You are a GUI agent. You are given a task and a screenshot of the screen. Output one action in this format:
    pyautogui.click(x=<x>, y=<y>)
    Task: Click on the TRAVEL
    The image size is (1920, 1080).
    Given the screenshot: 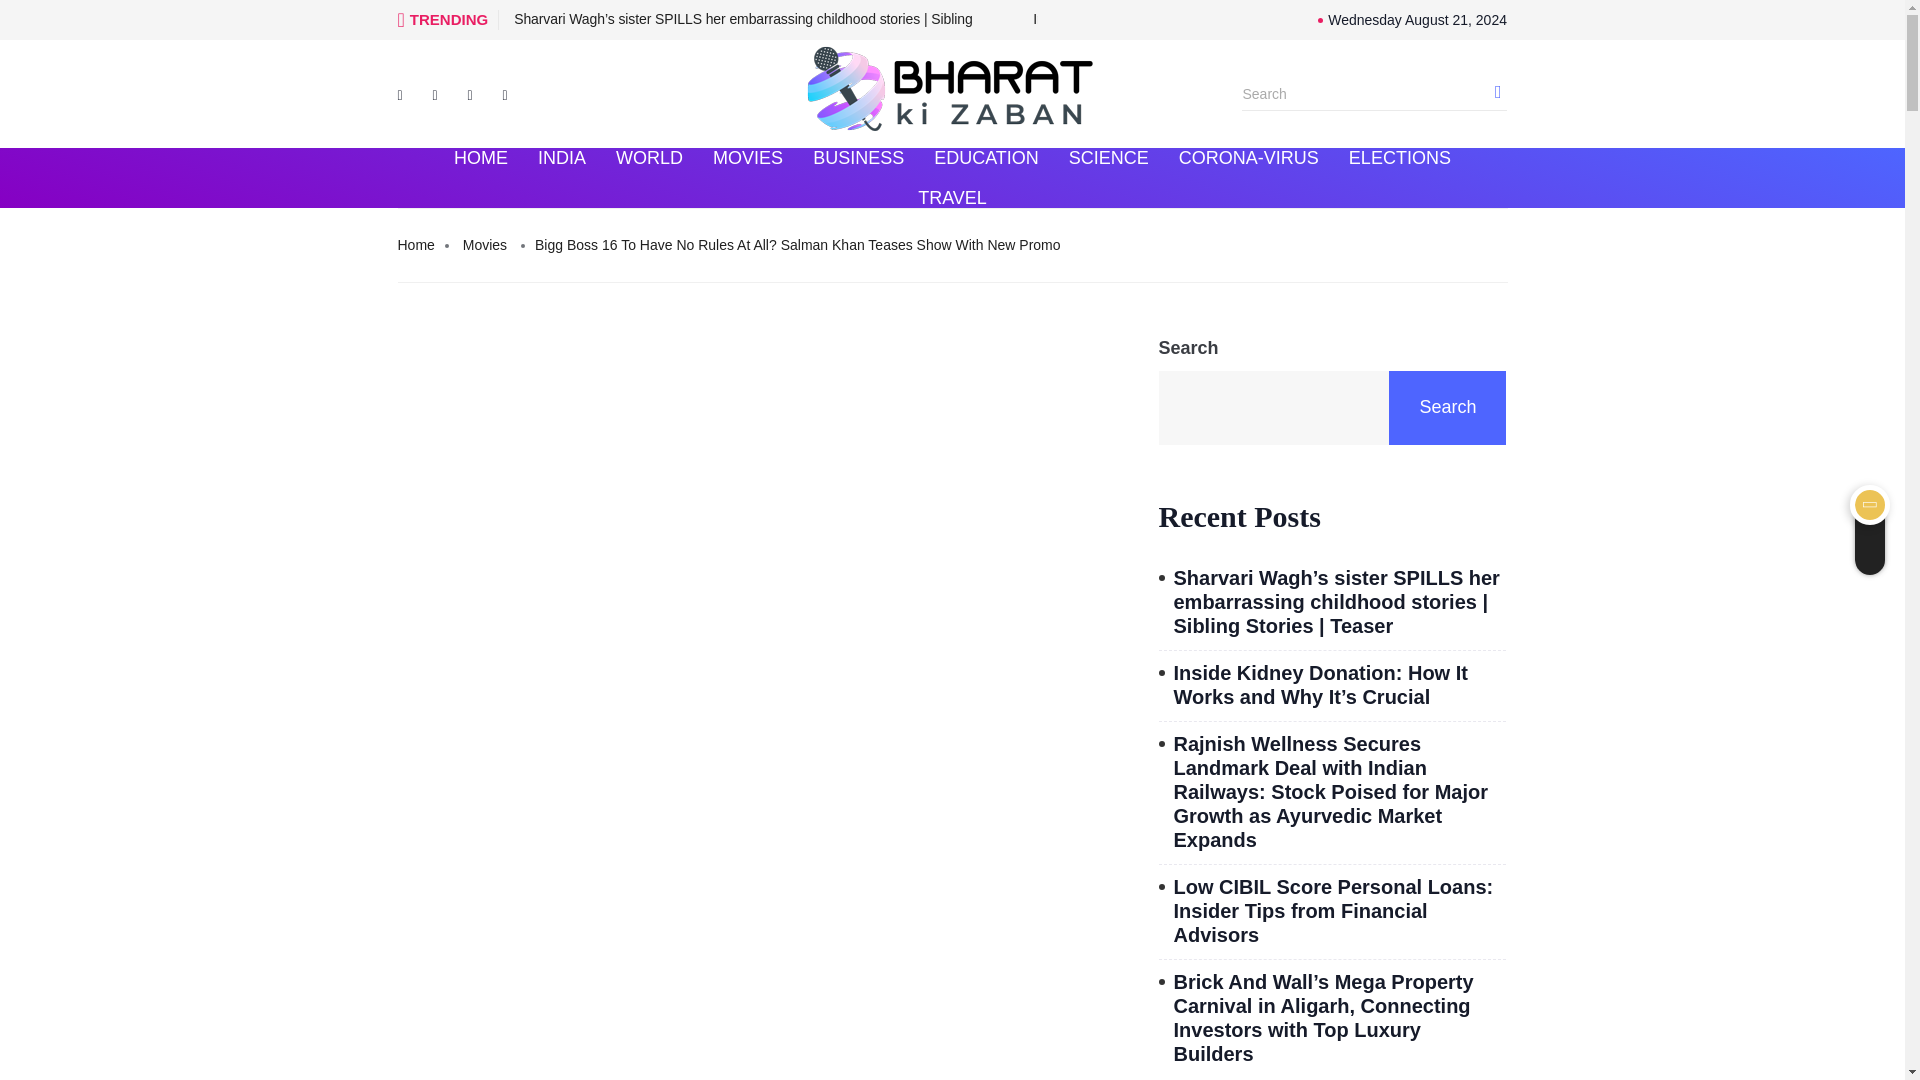 What is the action you would take?
    pyautogui.click(x=952, y=198)
    